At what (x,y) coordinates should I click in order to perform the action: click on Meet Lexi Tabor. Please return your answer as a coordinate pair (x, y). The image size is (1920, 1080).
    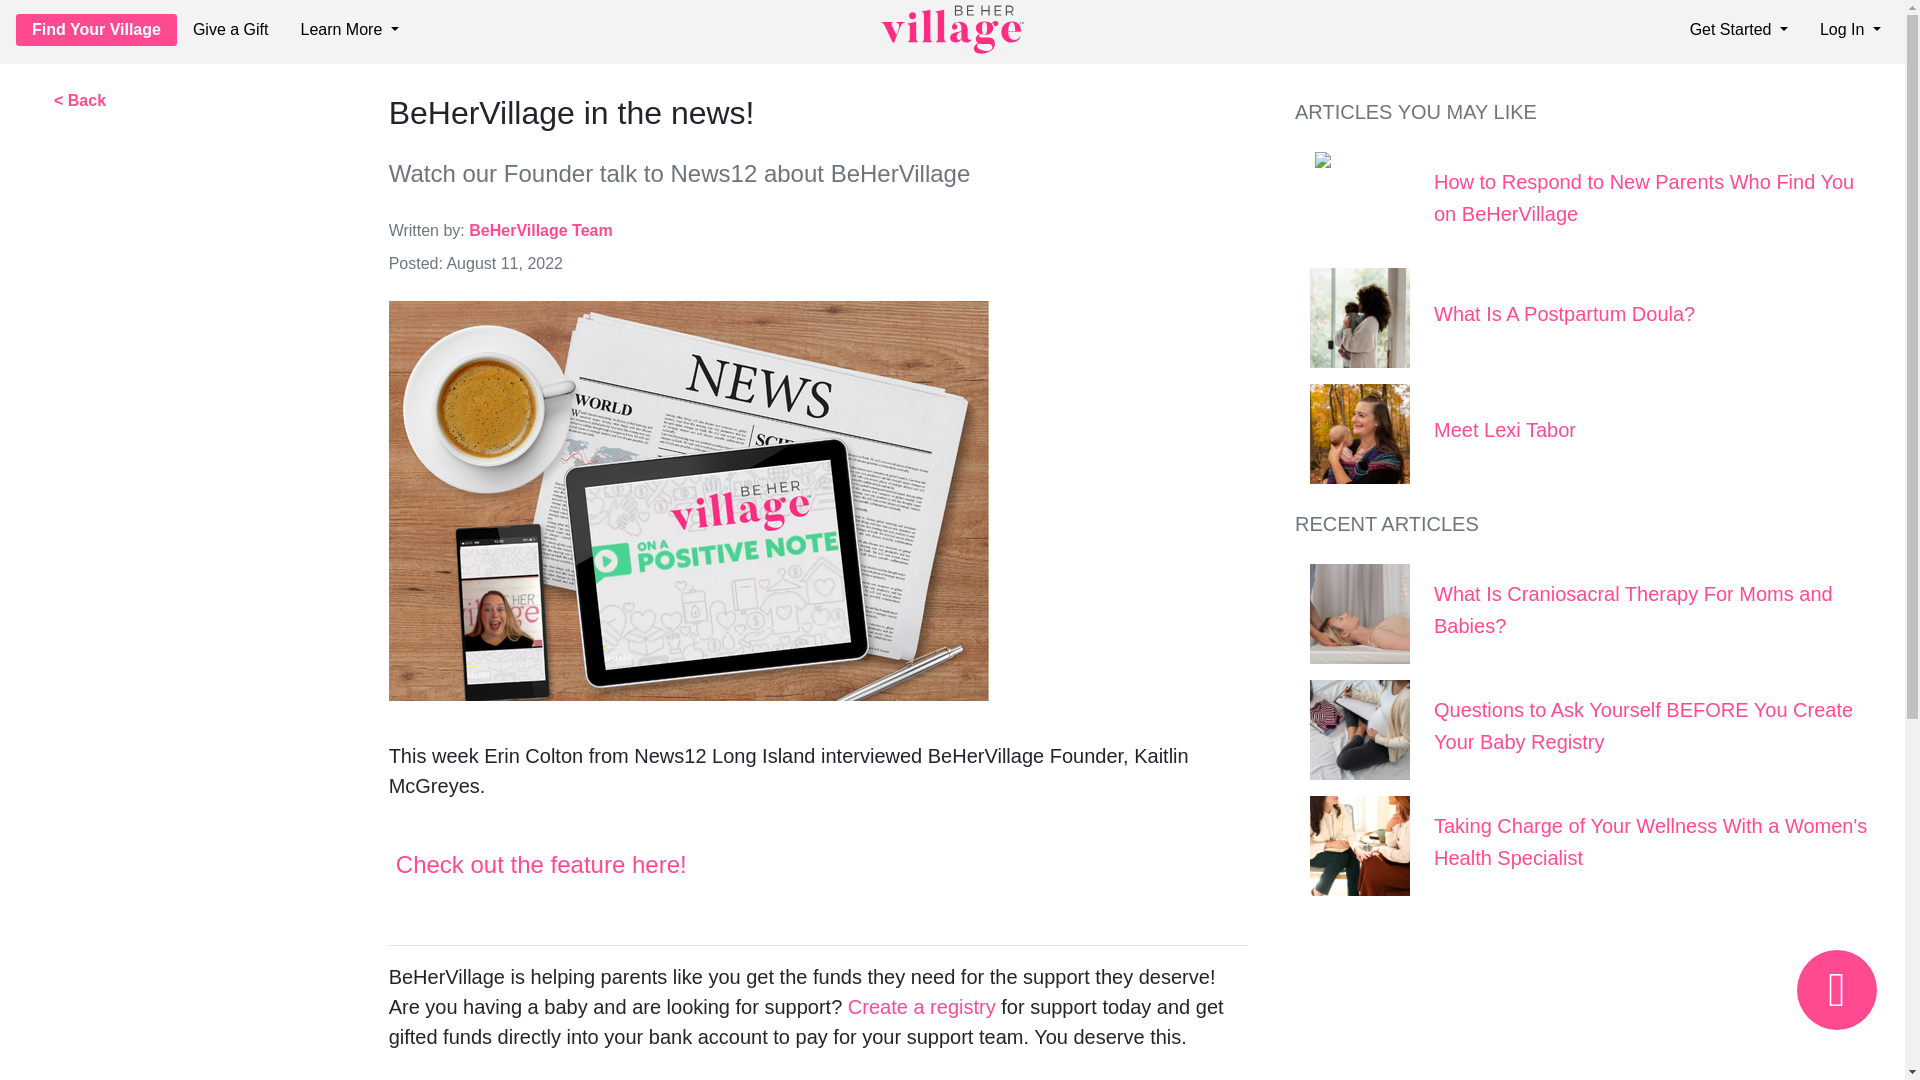
    Looking at the image, I should click on (1505, 430).